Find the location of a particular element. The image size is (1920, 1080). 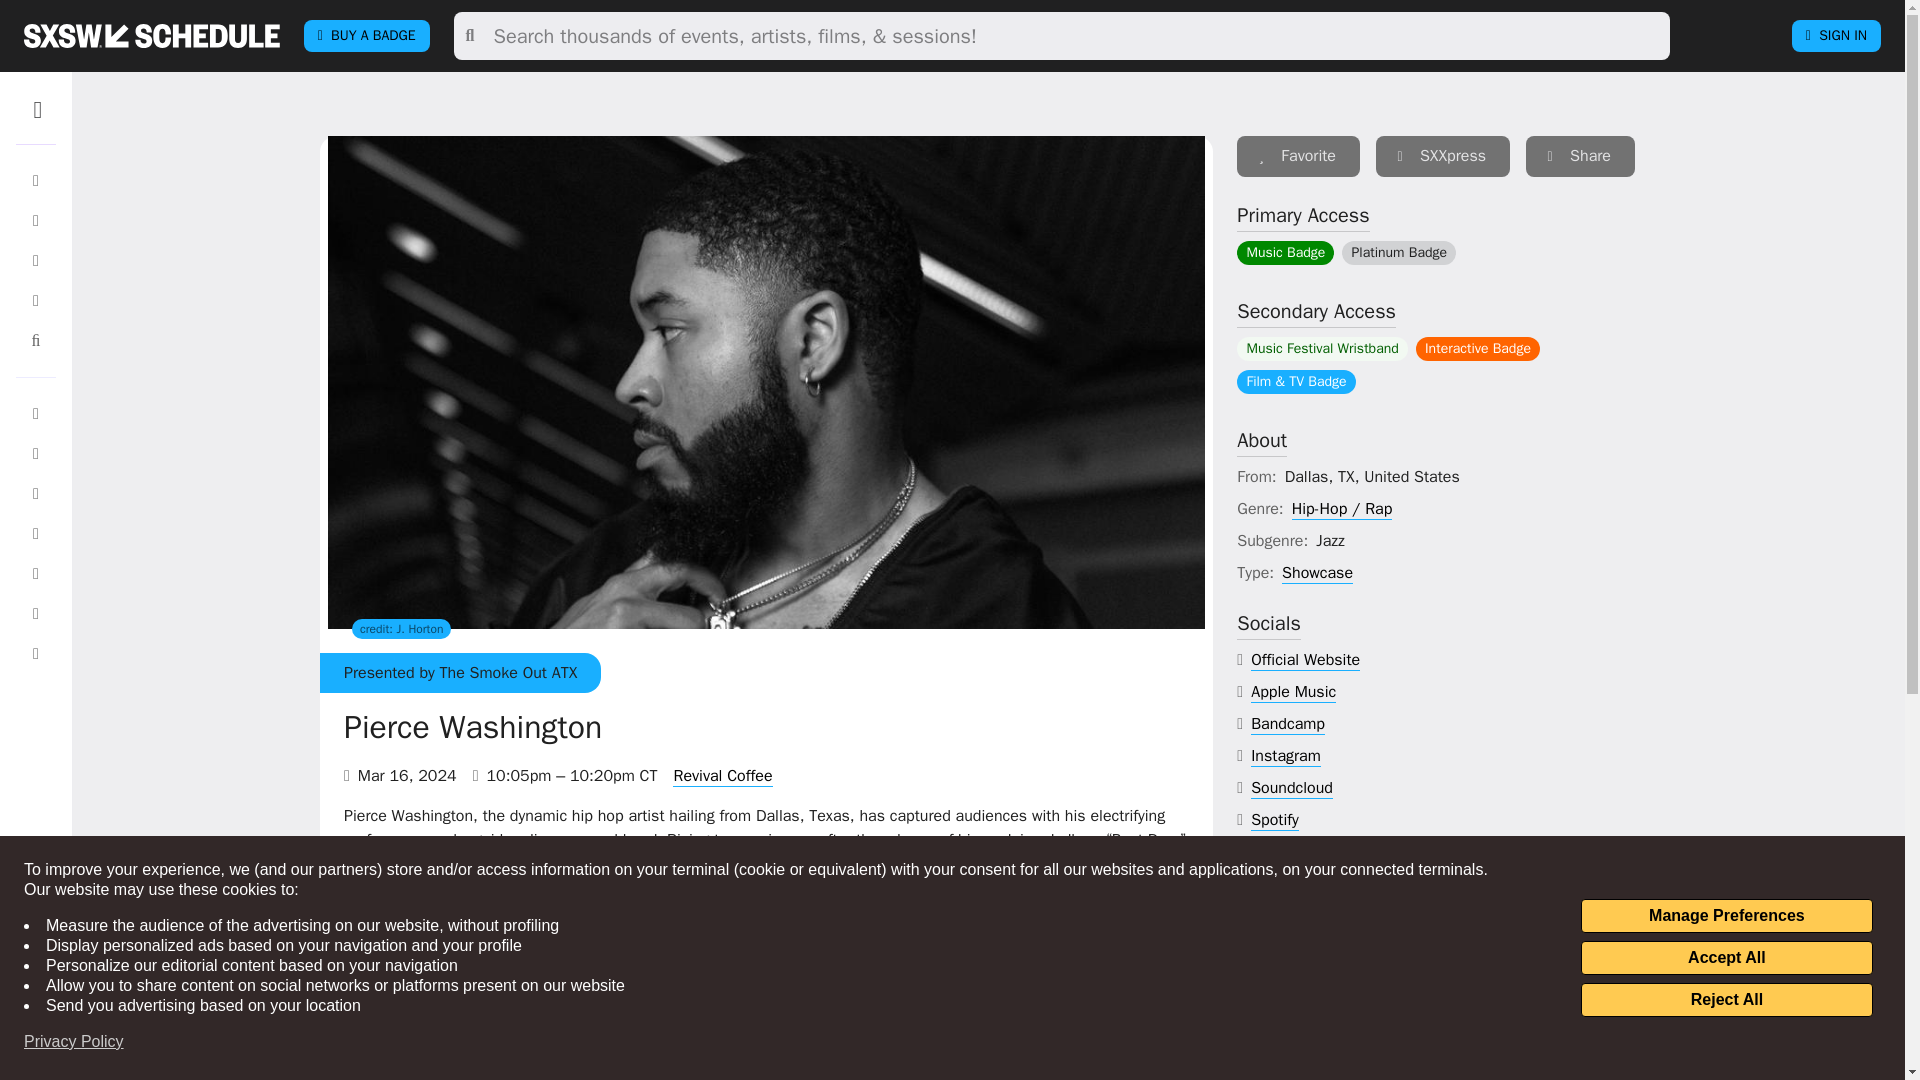

instagram is located at coordinates (1286, 756).